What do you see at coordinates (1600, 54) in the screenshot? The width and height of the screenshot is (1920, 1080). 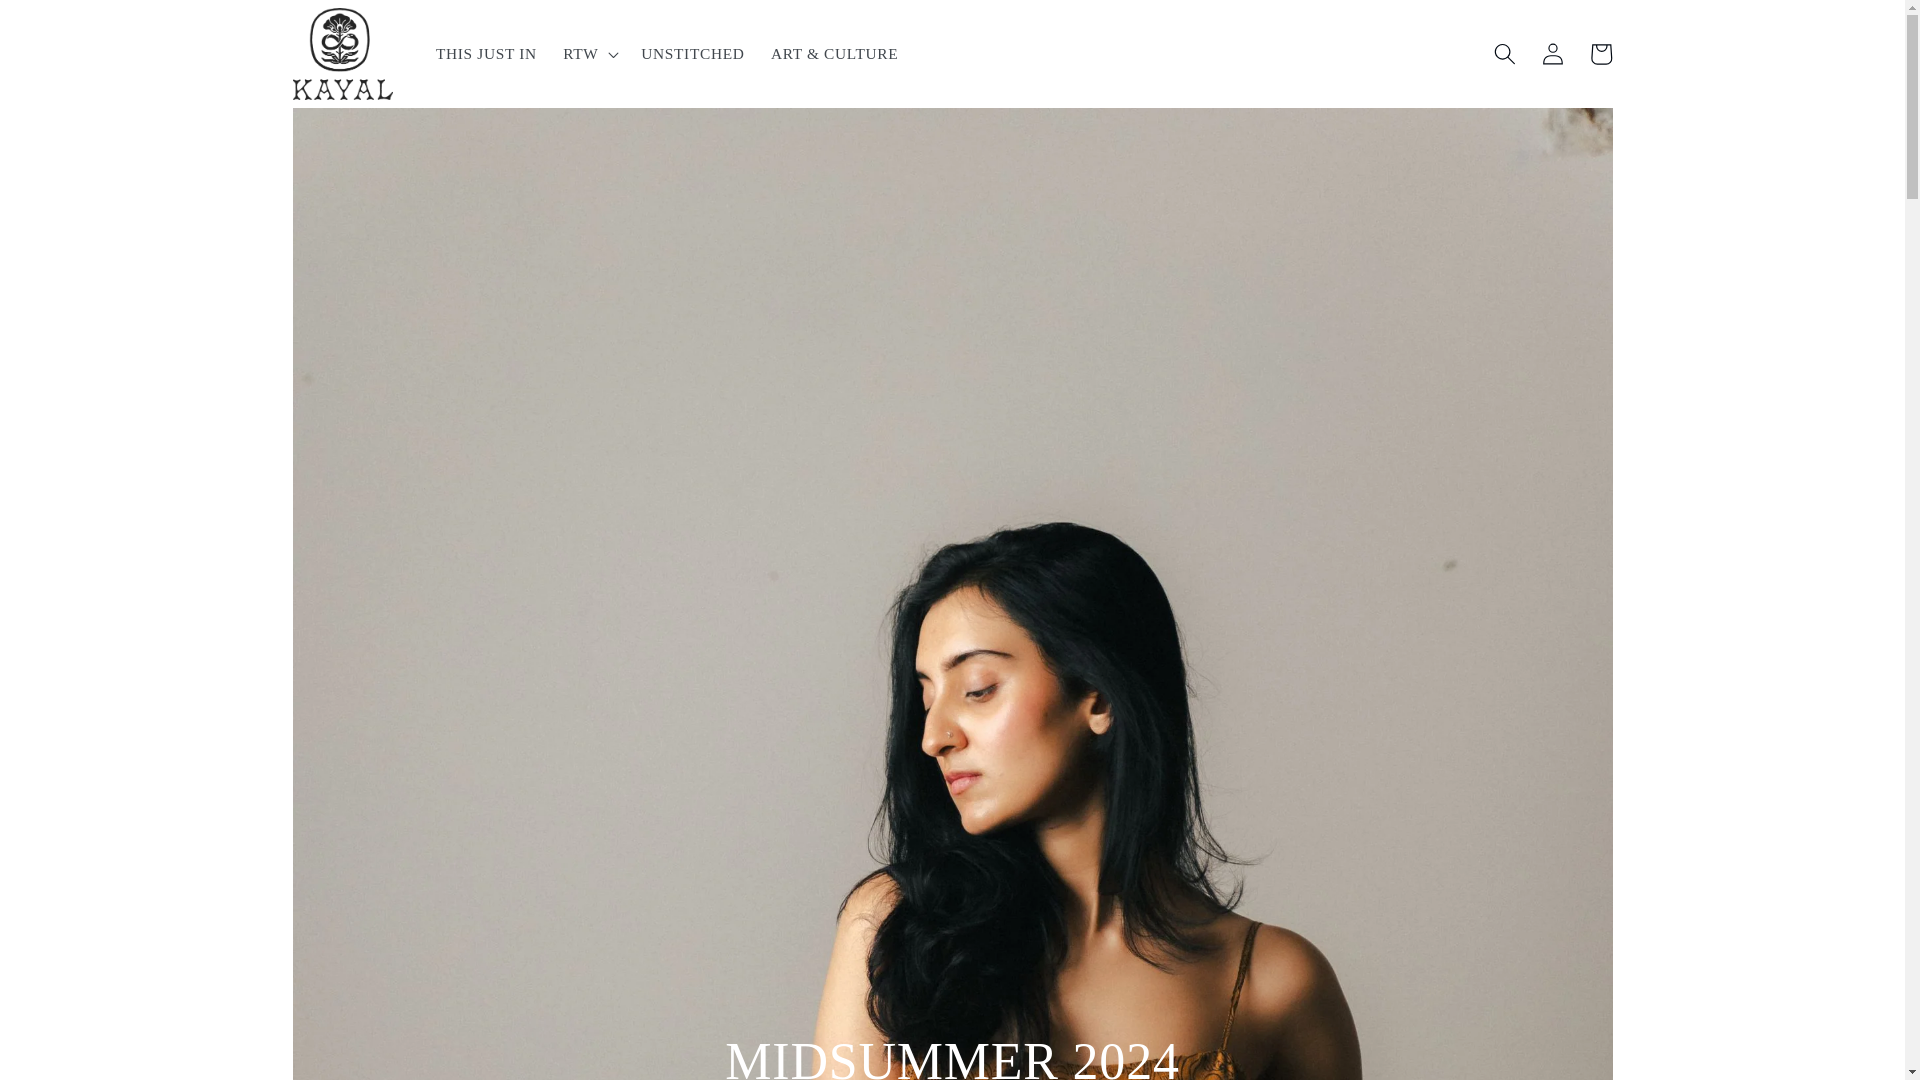 I see `Cart` at bounding box center [1600, 54].